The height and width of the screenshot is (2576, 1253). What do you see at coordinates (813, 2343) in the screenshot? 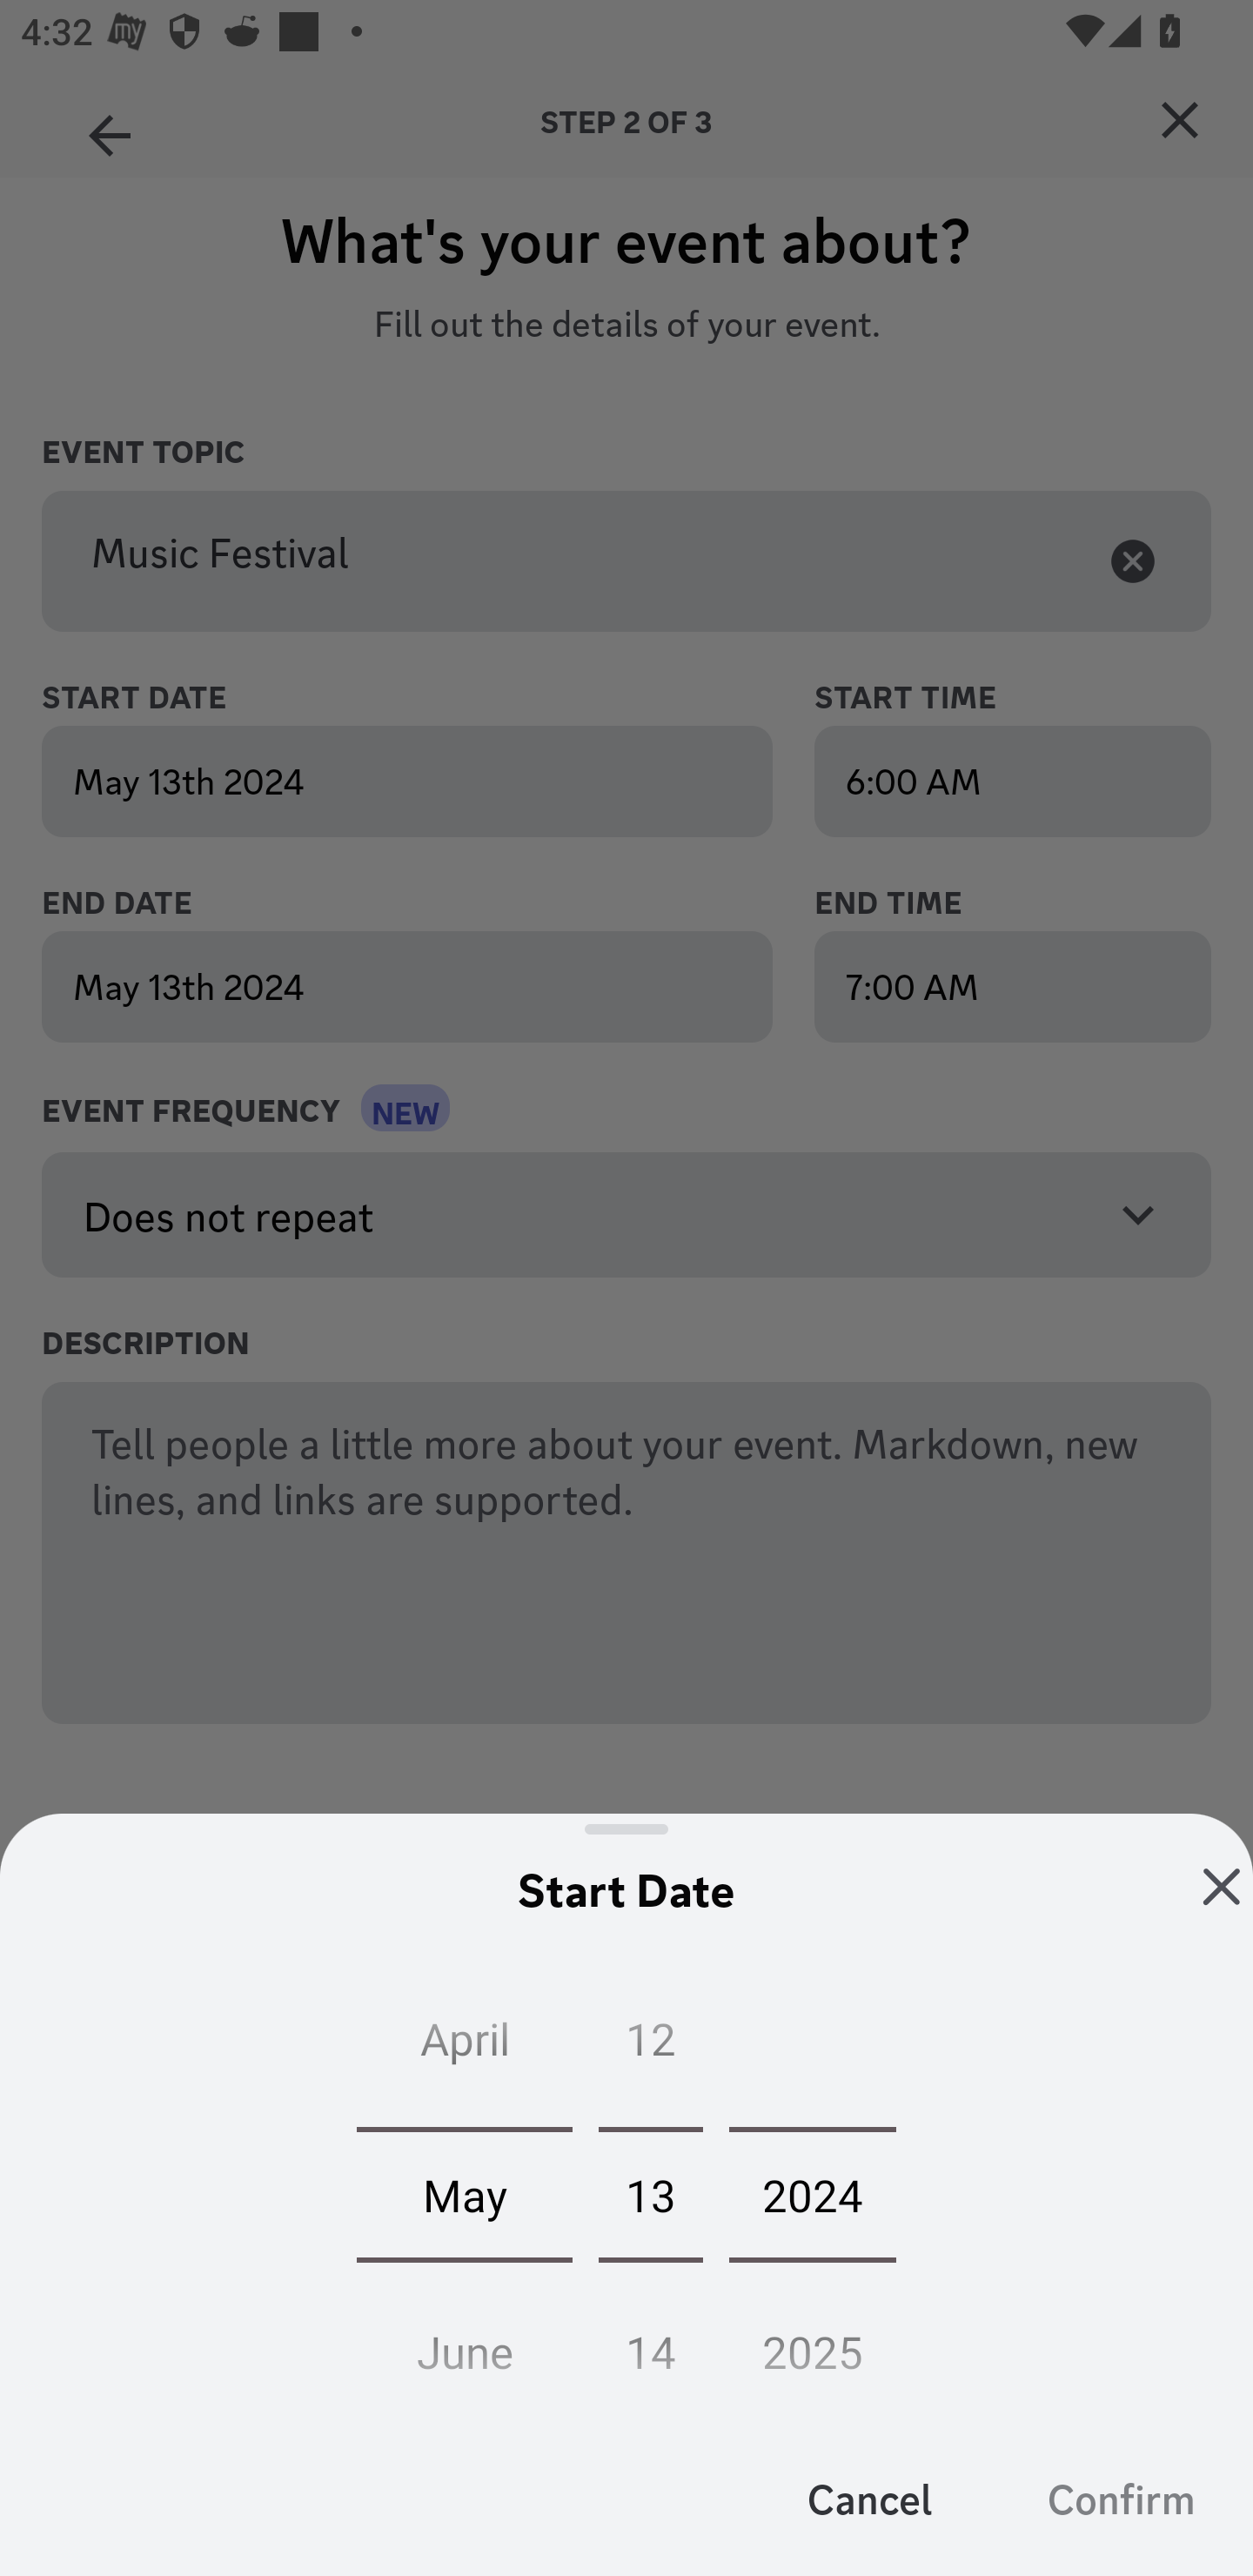
I see `2025` at bounding box center [813, 2343].